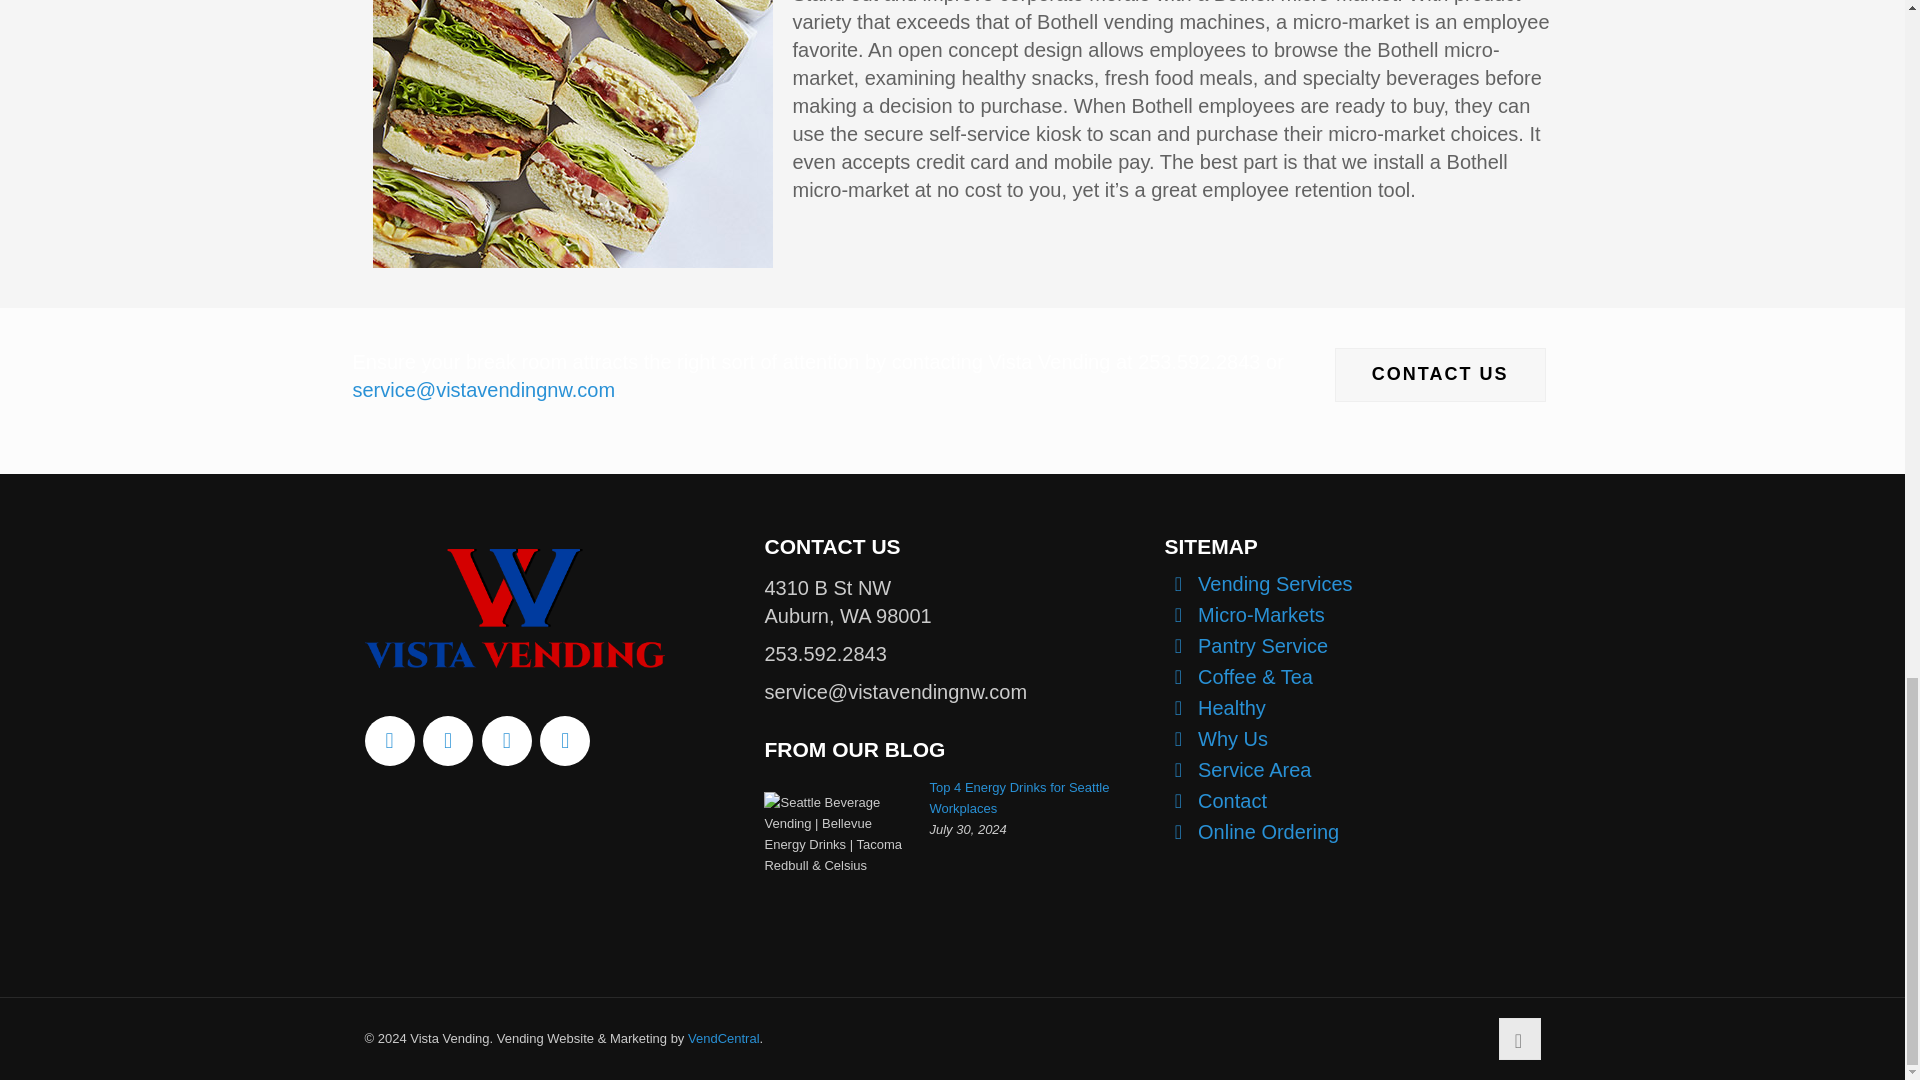 The image size is (1920, 1080). I want to click on Top 4 Energy Drinks for Seattle Workplaces, so click(1019, 798).